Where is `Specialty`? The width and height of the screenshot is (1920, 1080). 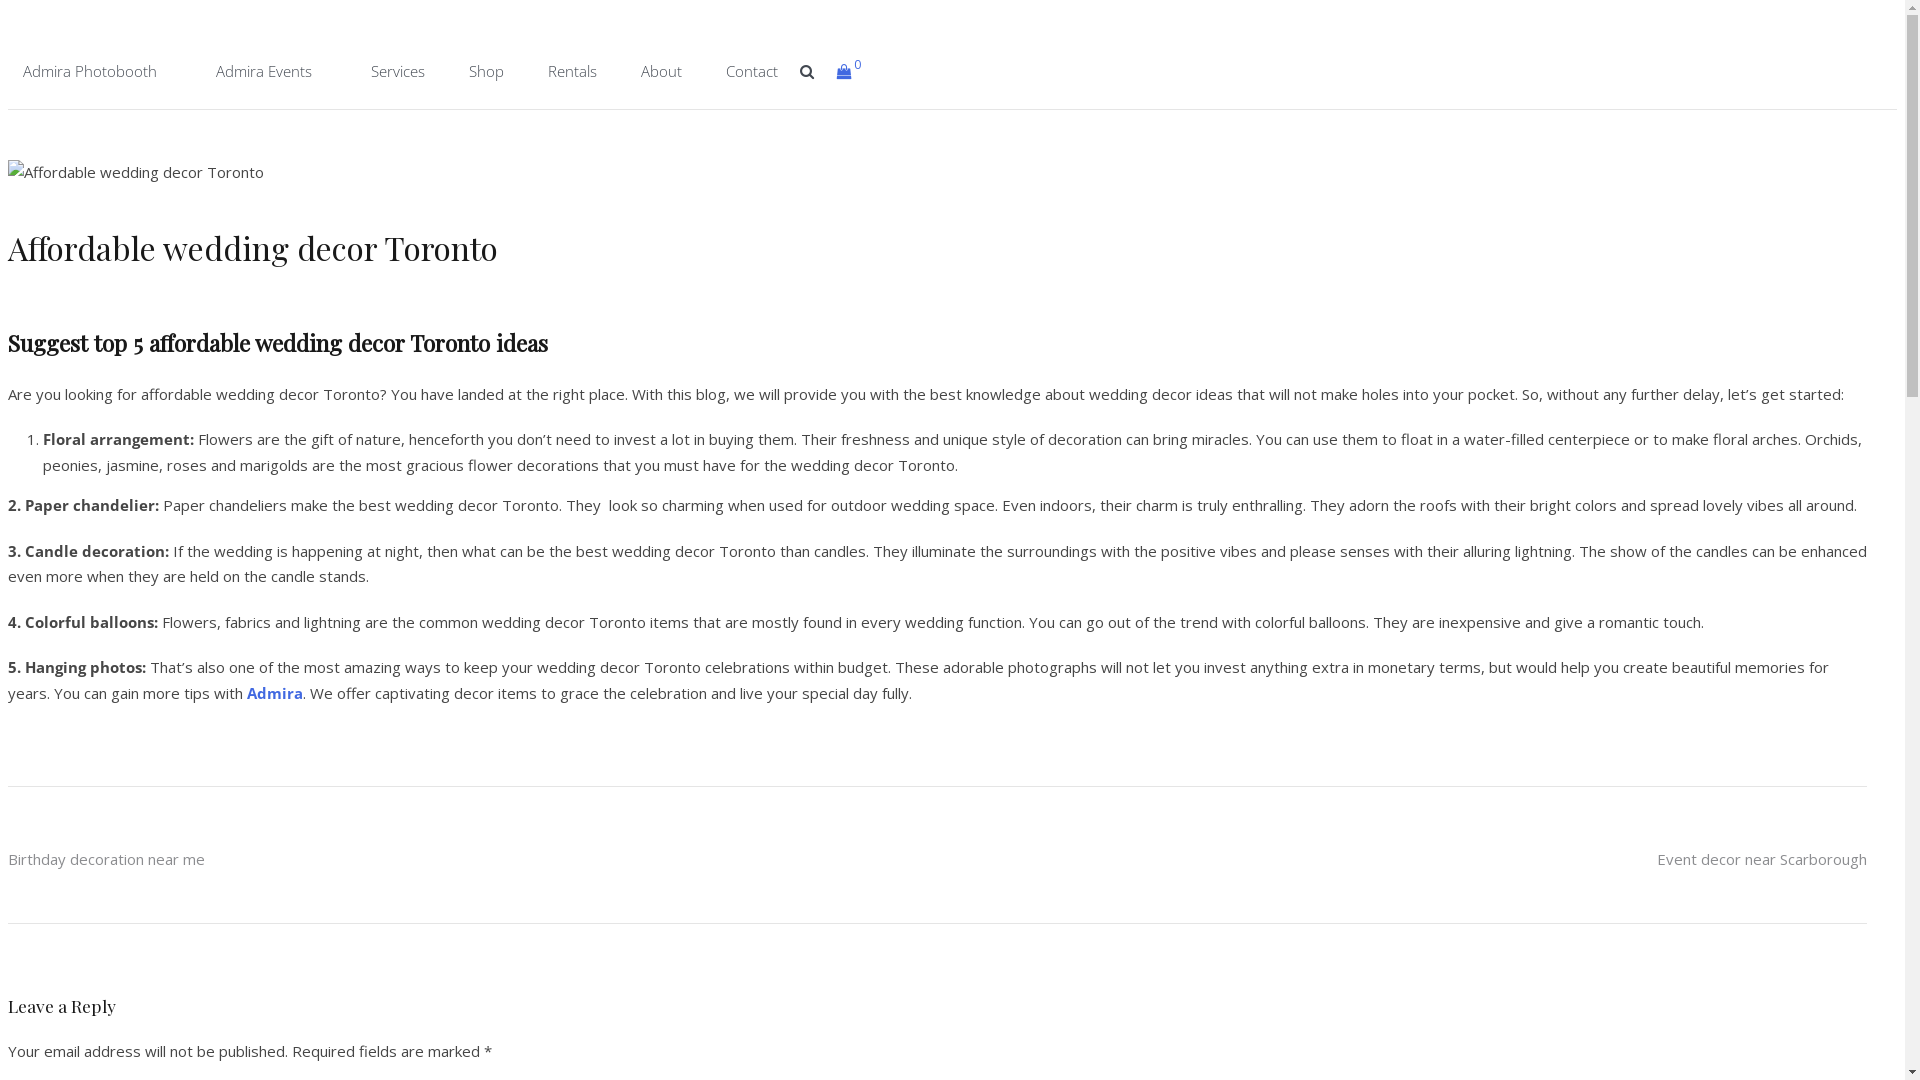
Specialty is located at coordinates (327, 159).